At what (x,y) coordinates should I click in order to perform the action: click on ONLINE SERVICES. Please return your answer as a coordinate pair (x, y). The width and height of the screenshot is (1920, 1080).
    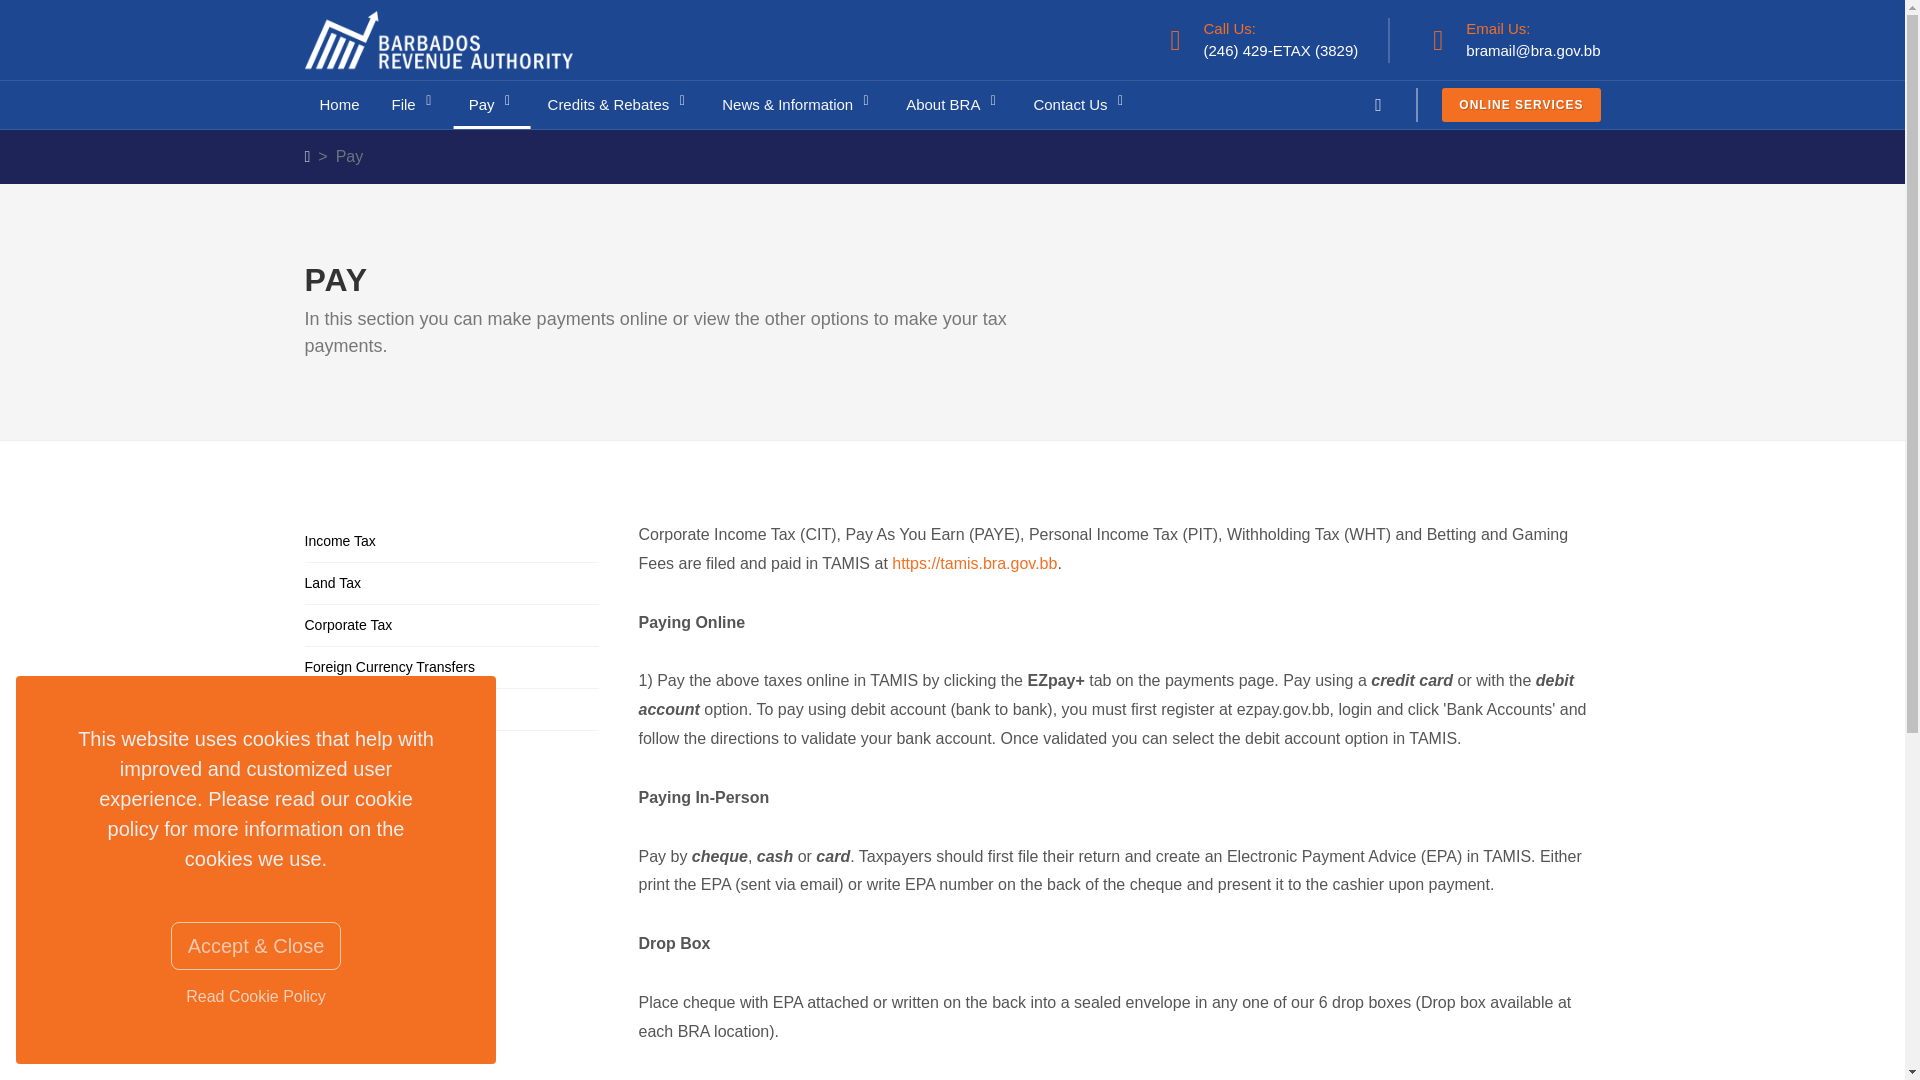
    Looking at the image, I should click on (1520, 104).